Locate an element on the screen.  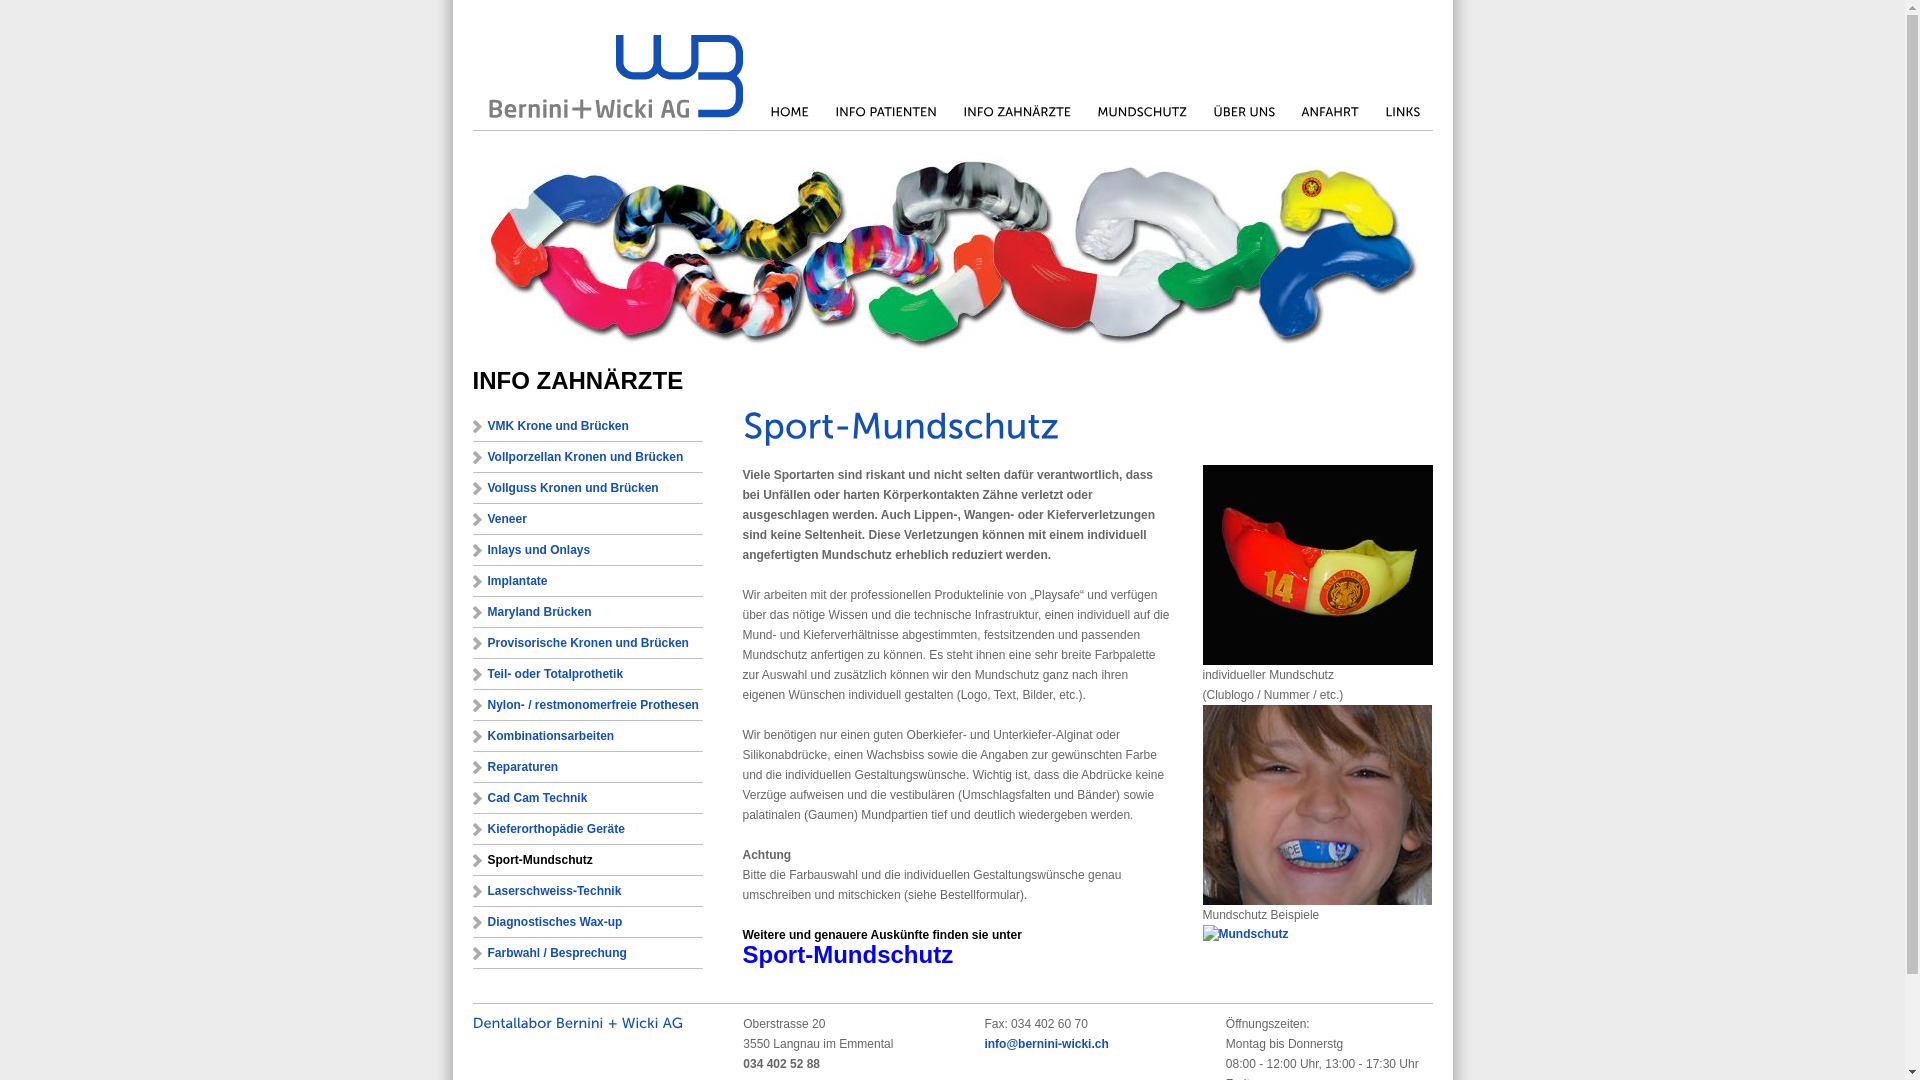
info@bernini-wicki.ch is located at coordinates (1046, 1044).